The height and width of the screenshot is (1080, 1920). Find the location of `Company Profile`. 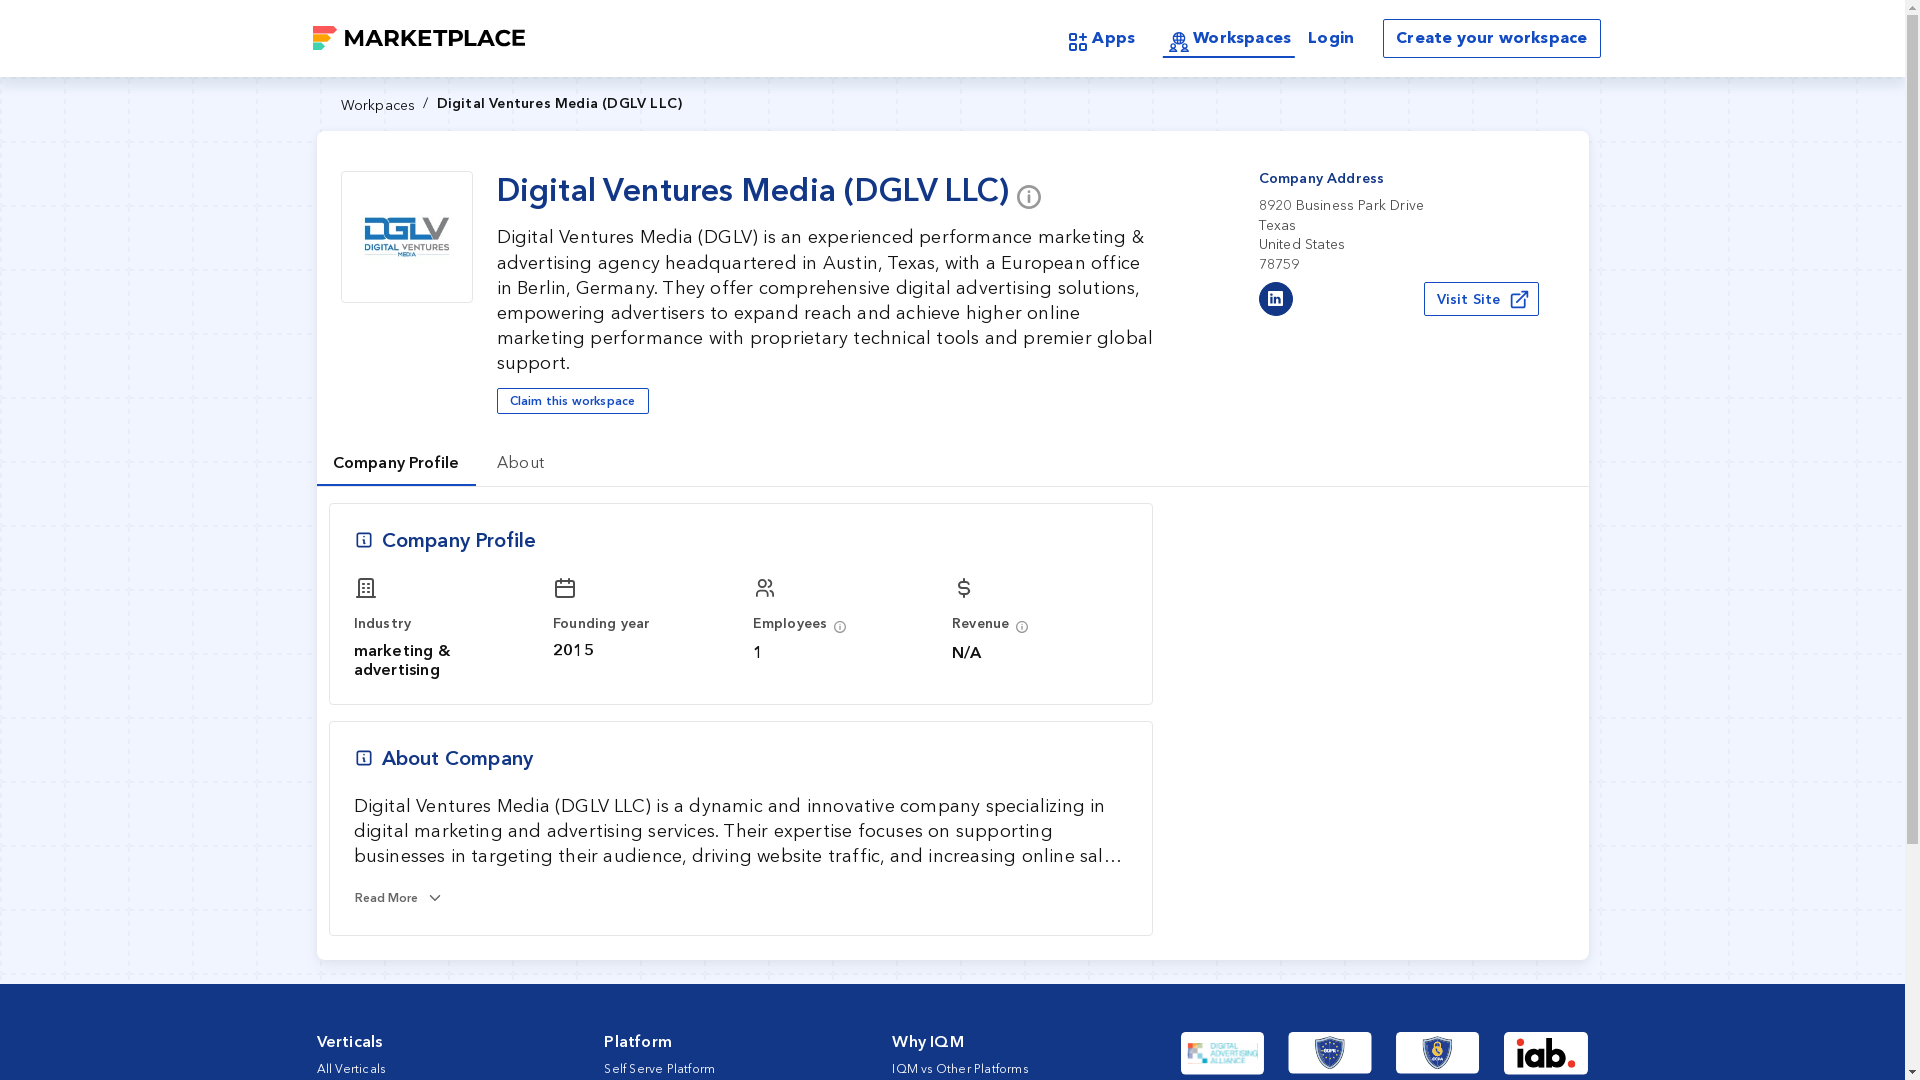

Company Profile is located at coordinates (395, 462).